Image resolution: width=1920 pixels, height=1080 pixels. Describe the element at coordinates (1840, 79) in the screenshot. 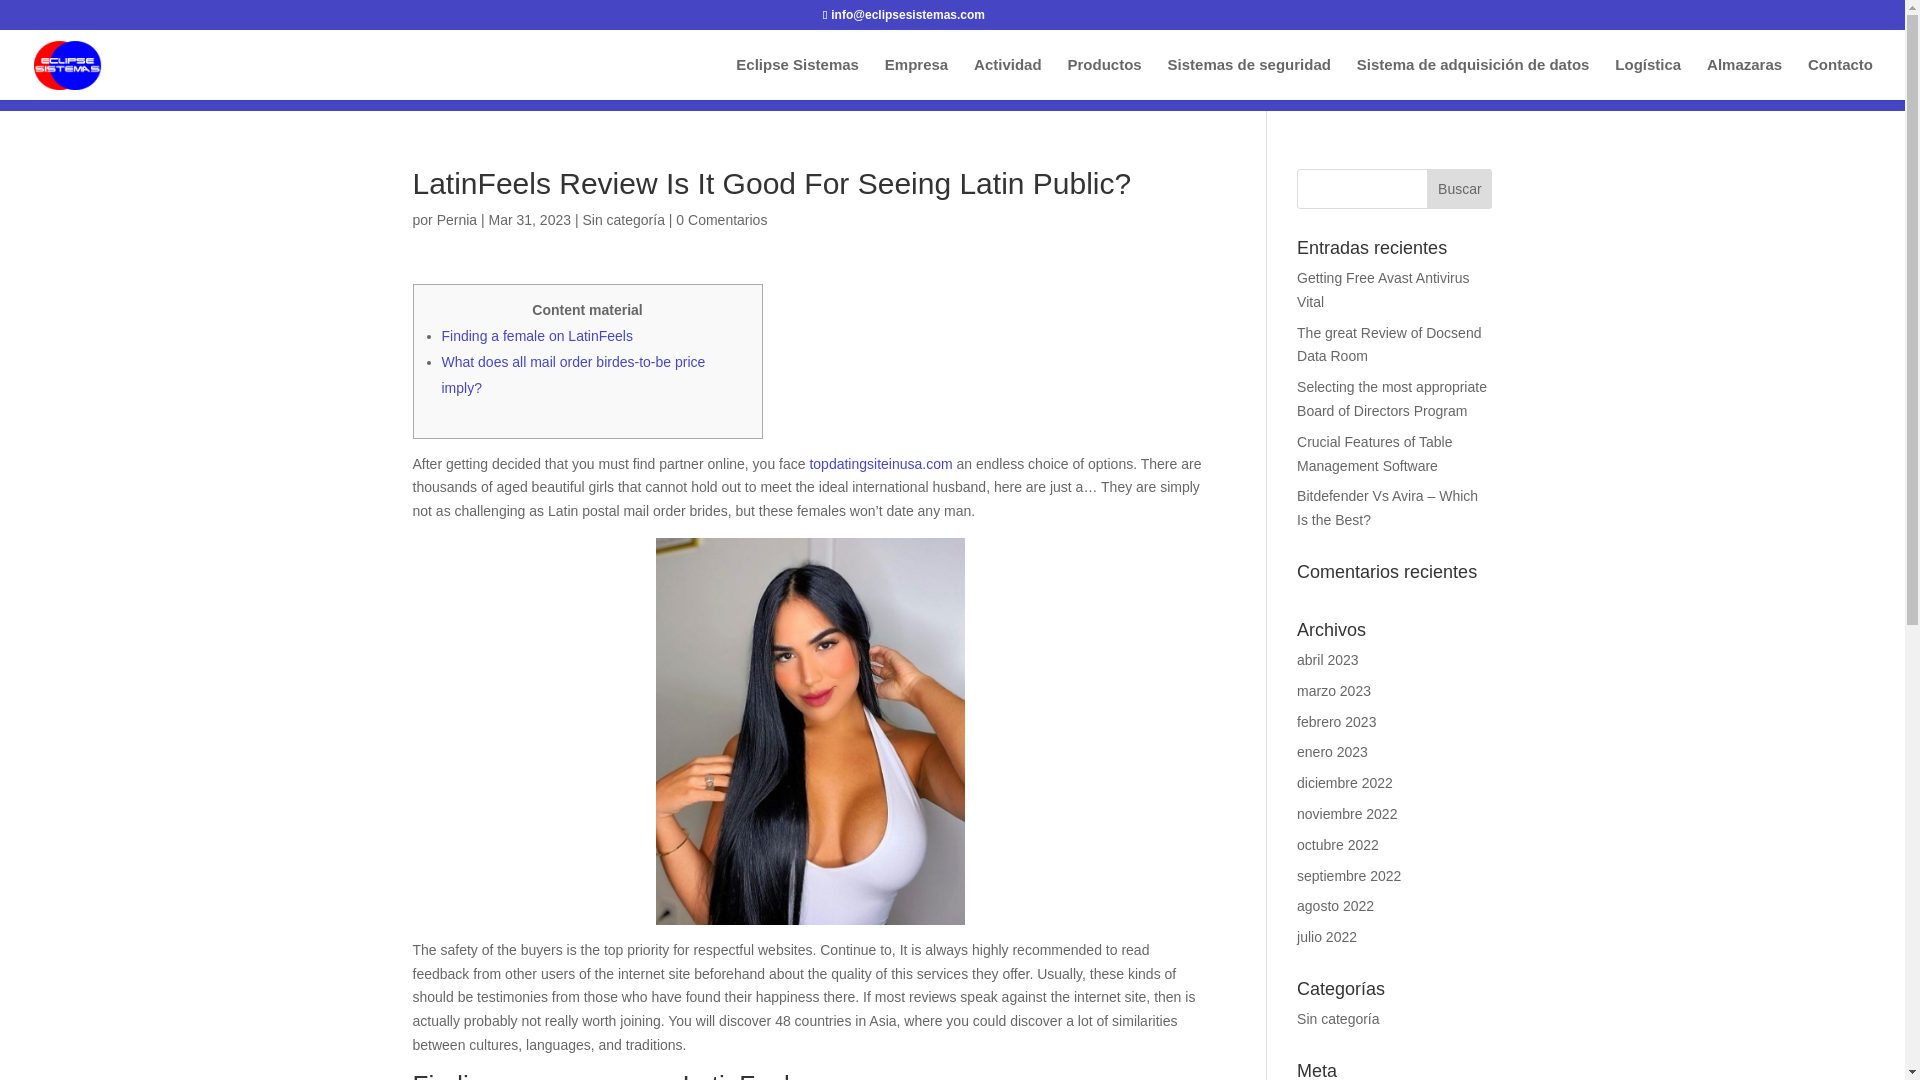

I see `Contacto` at that location.